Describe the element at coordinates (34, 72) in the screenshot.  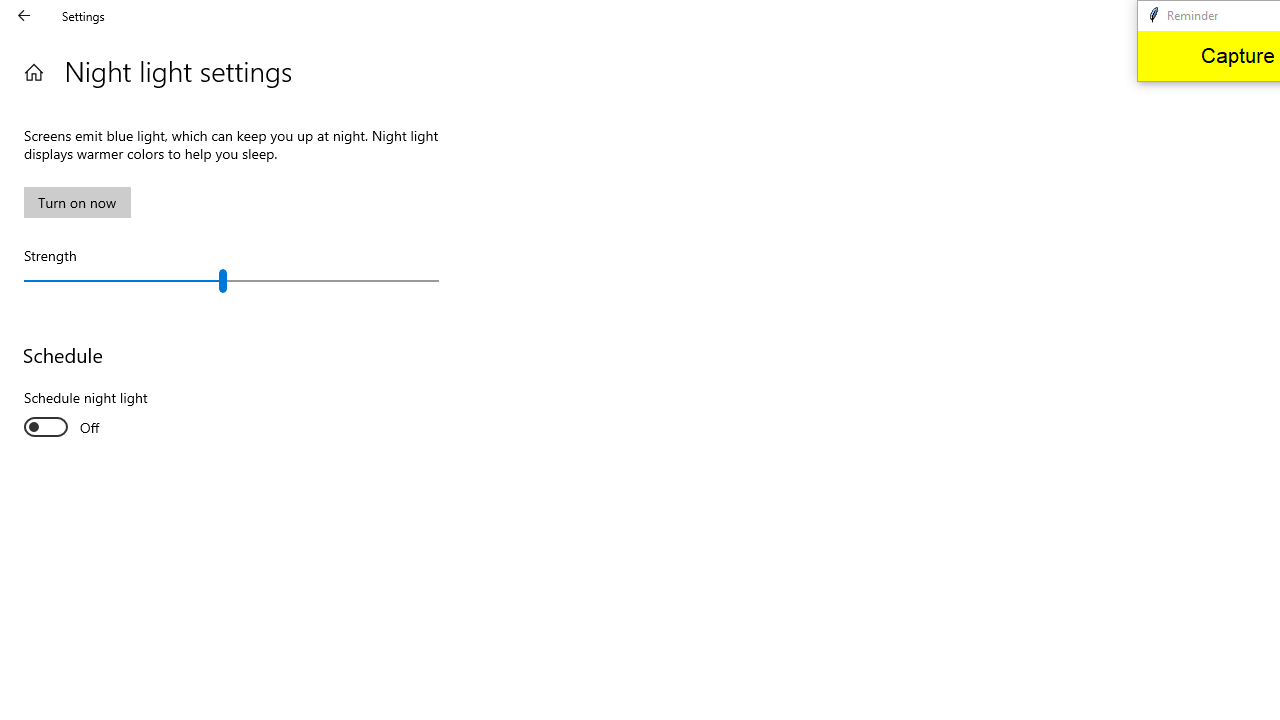
I see `Home` at that location.